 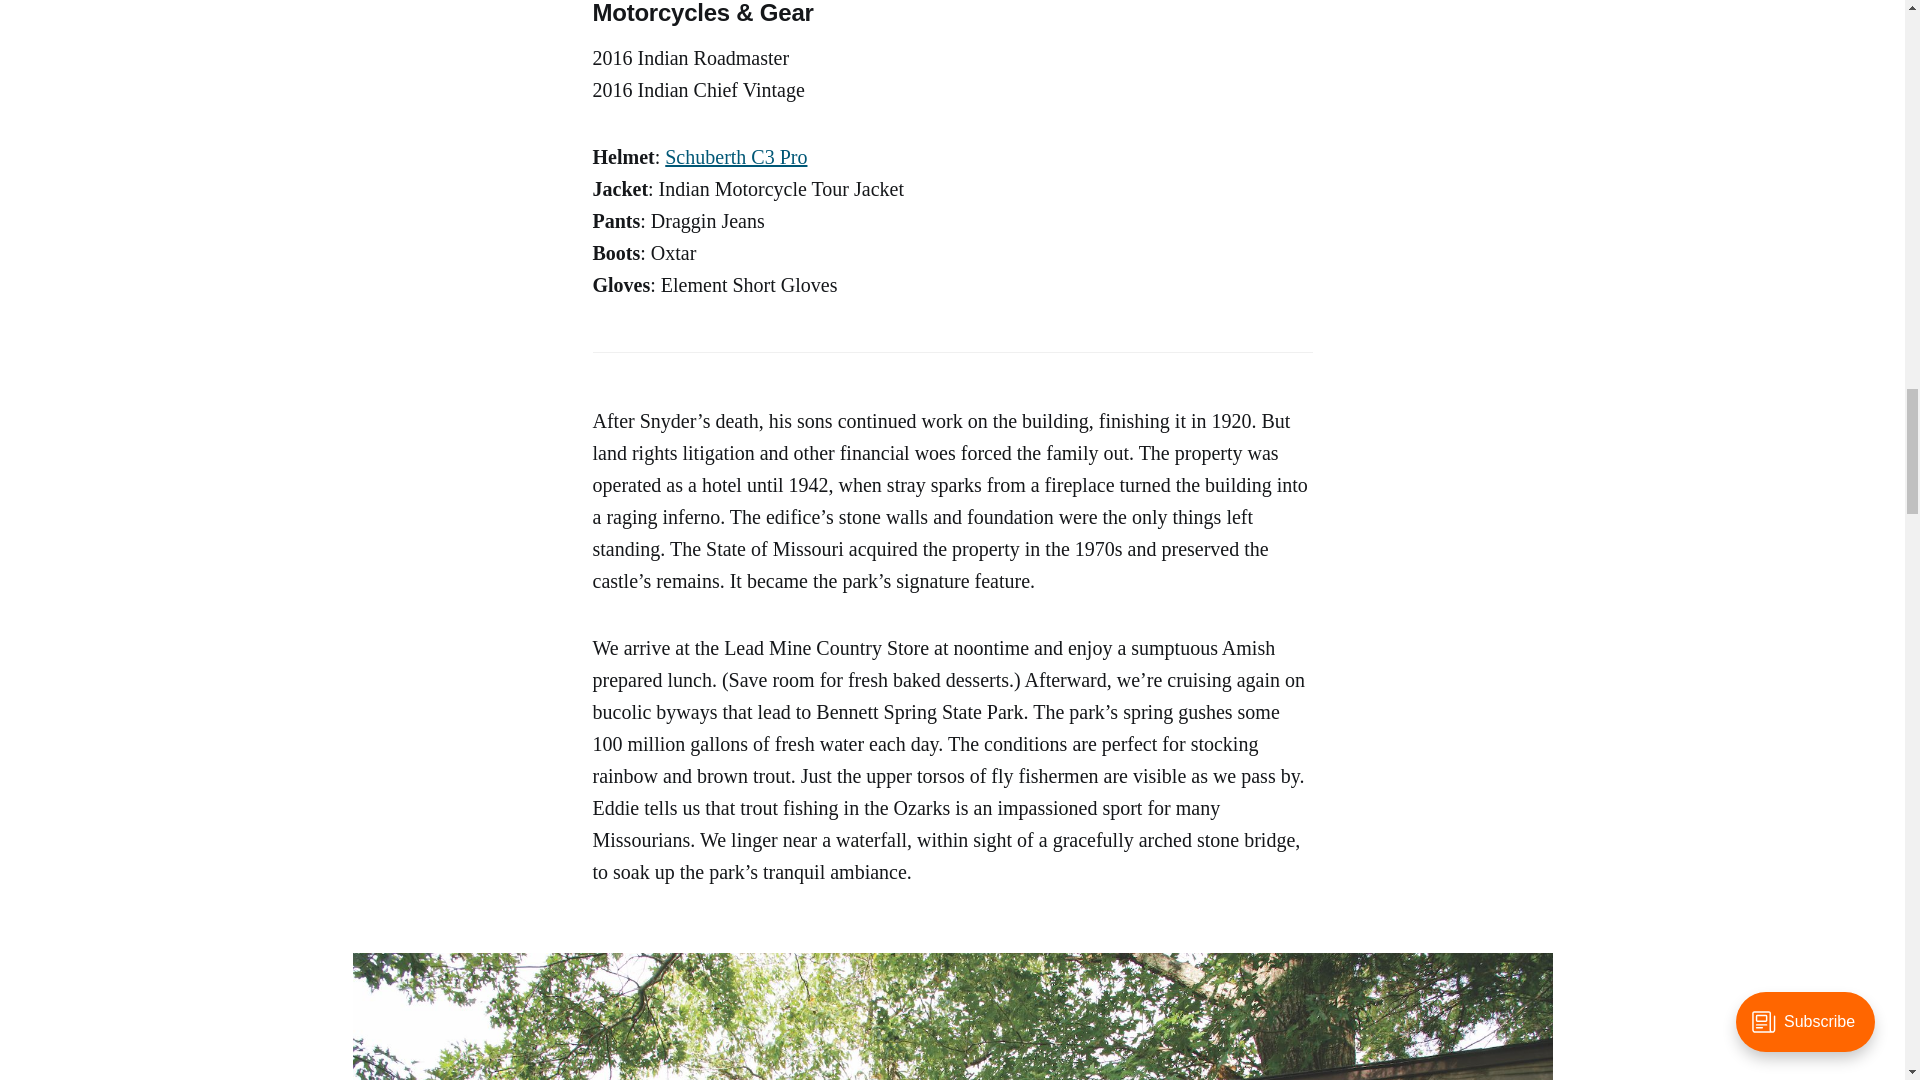 I want to click on Schuberth C3 Pro, so click(x=735, y=156).